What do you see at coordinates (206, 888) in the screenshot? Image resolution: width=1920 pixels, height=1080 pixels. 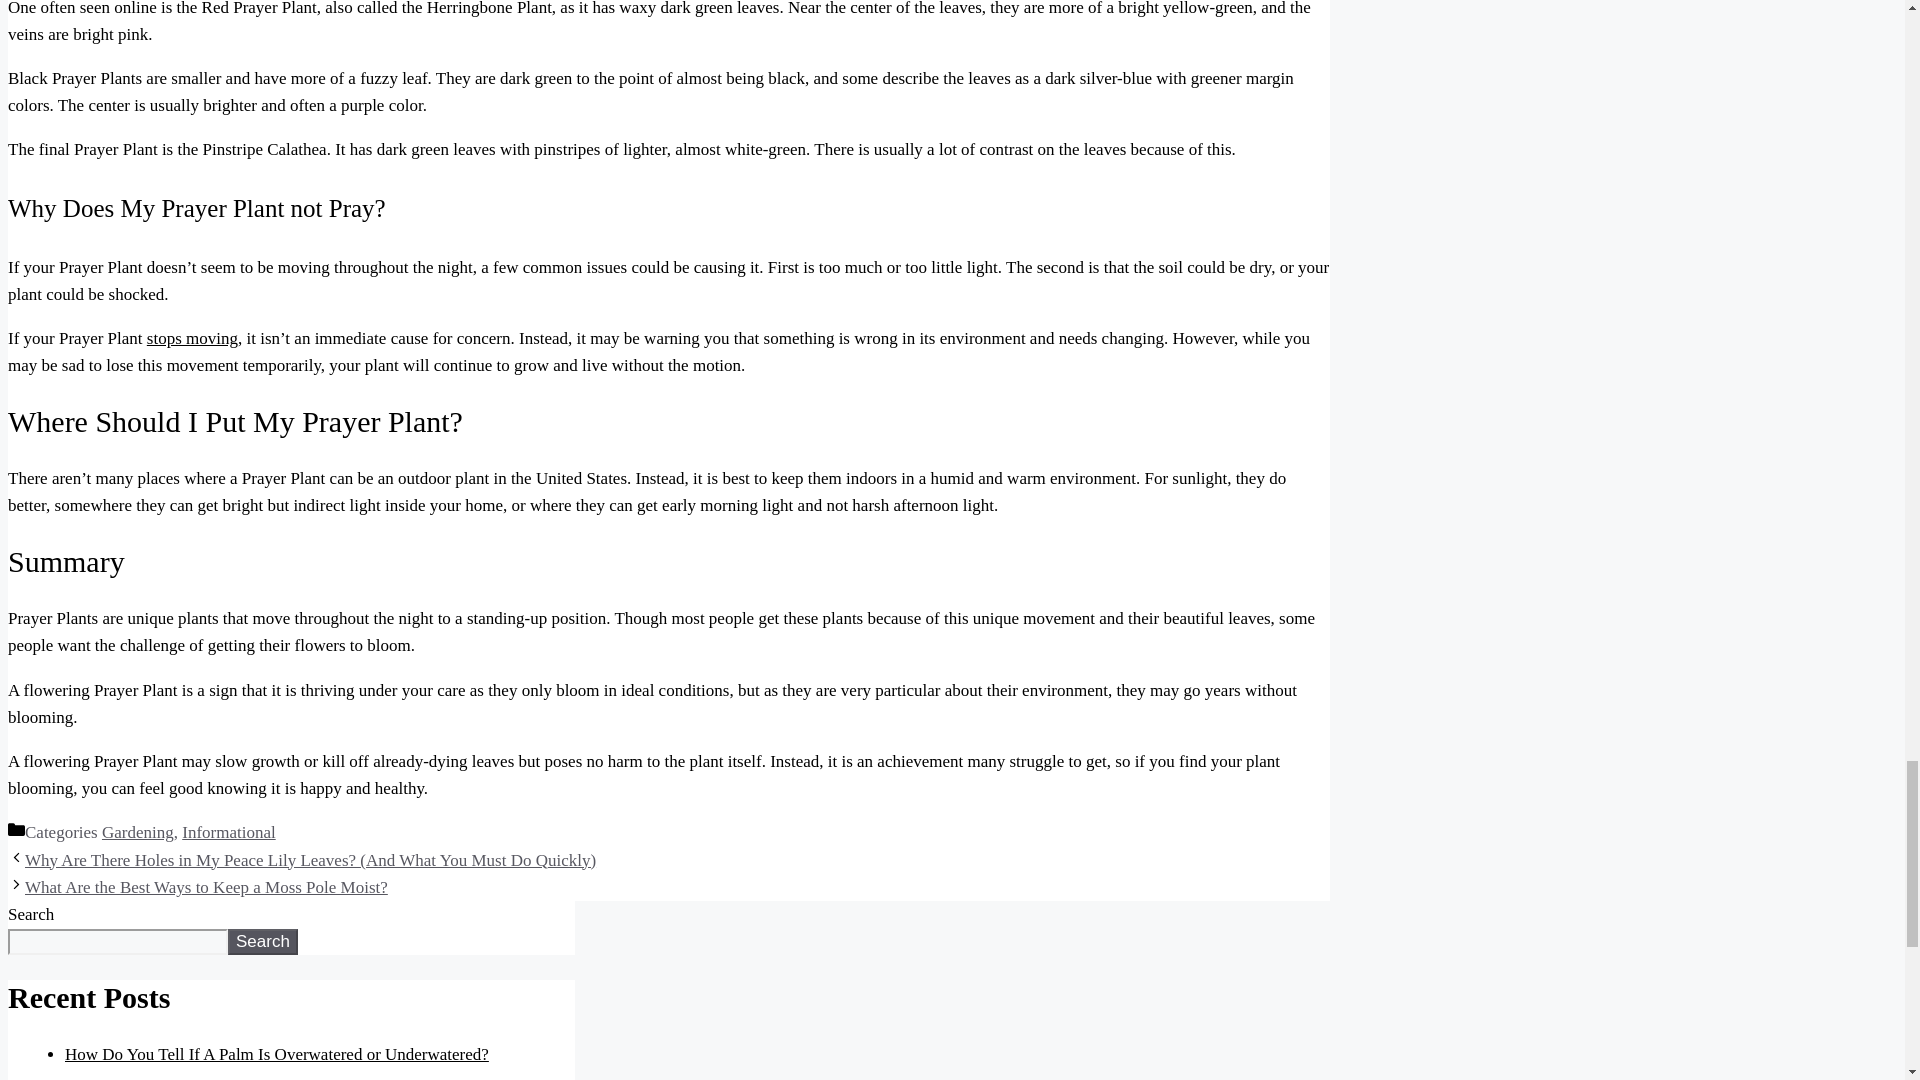 I see `What Are the Best Ways to Keep a Moss Pole Moist?` at bounding box center [206, 888].